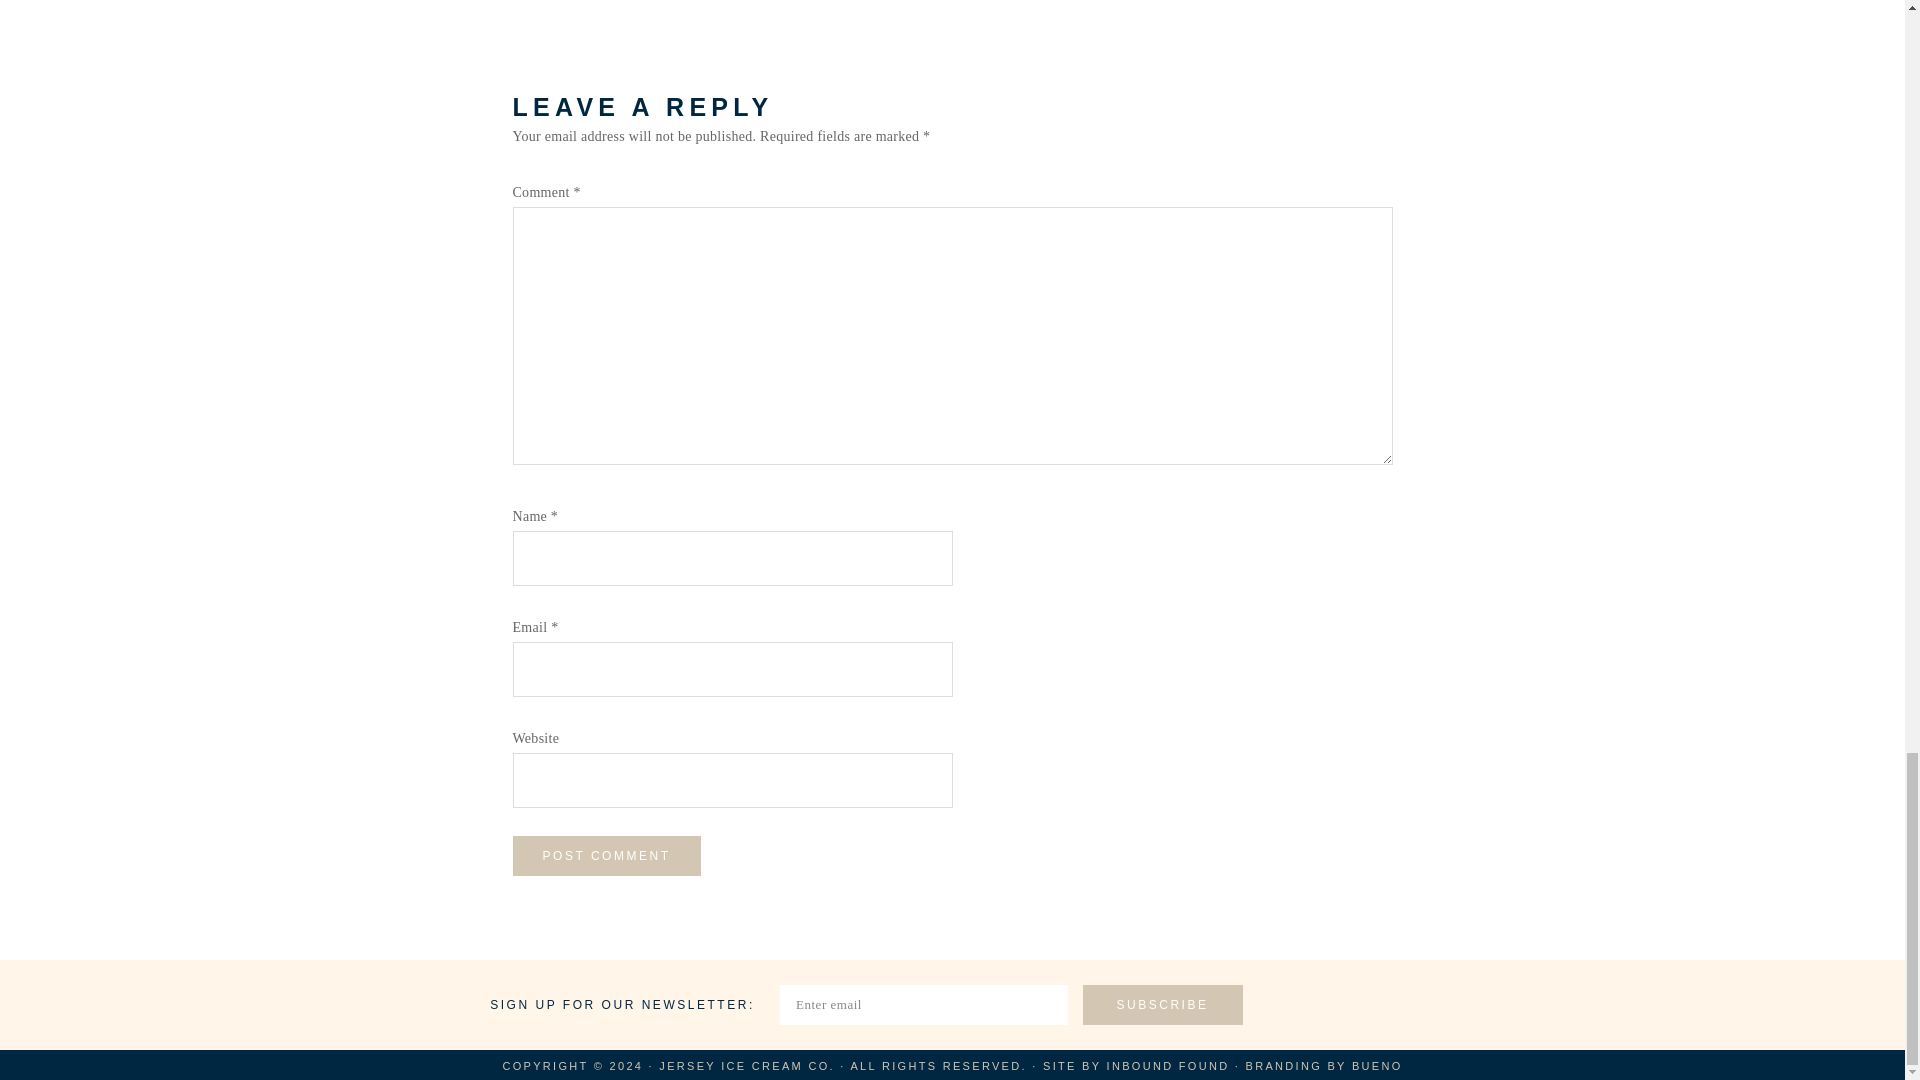 This screenshot has height=1080, width=1920. Describe the element at coordinates (1377, 1065) in the screenshot. I see `BUENO` at that location.